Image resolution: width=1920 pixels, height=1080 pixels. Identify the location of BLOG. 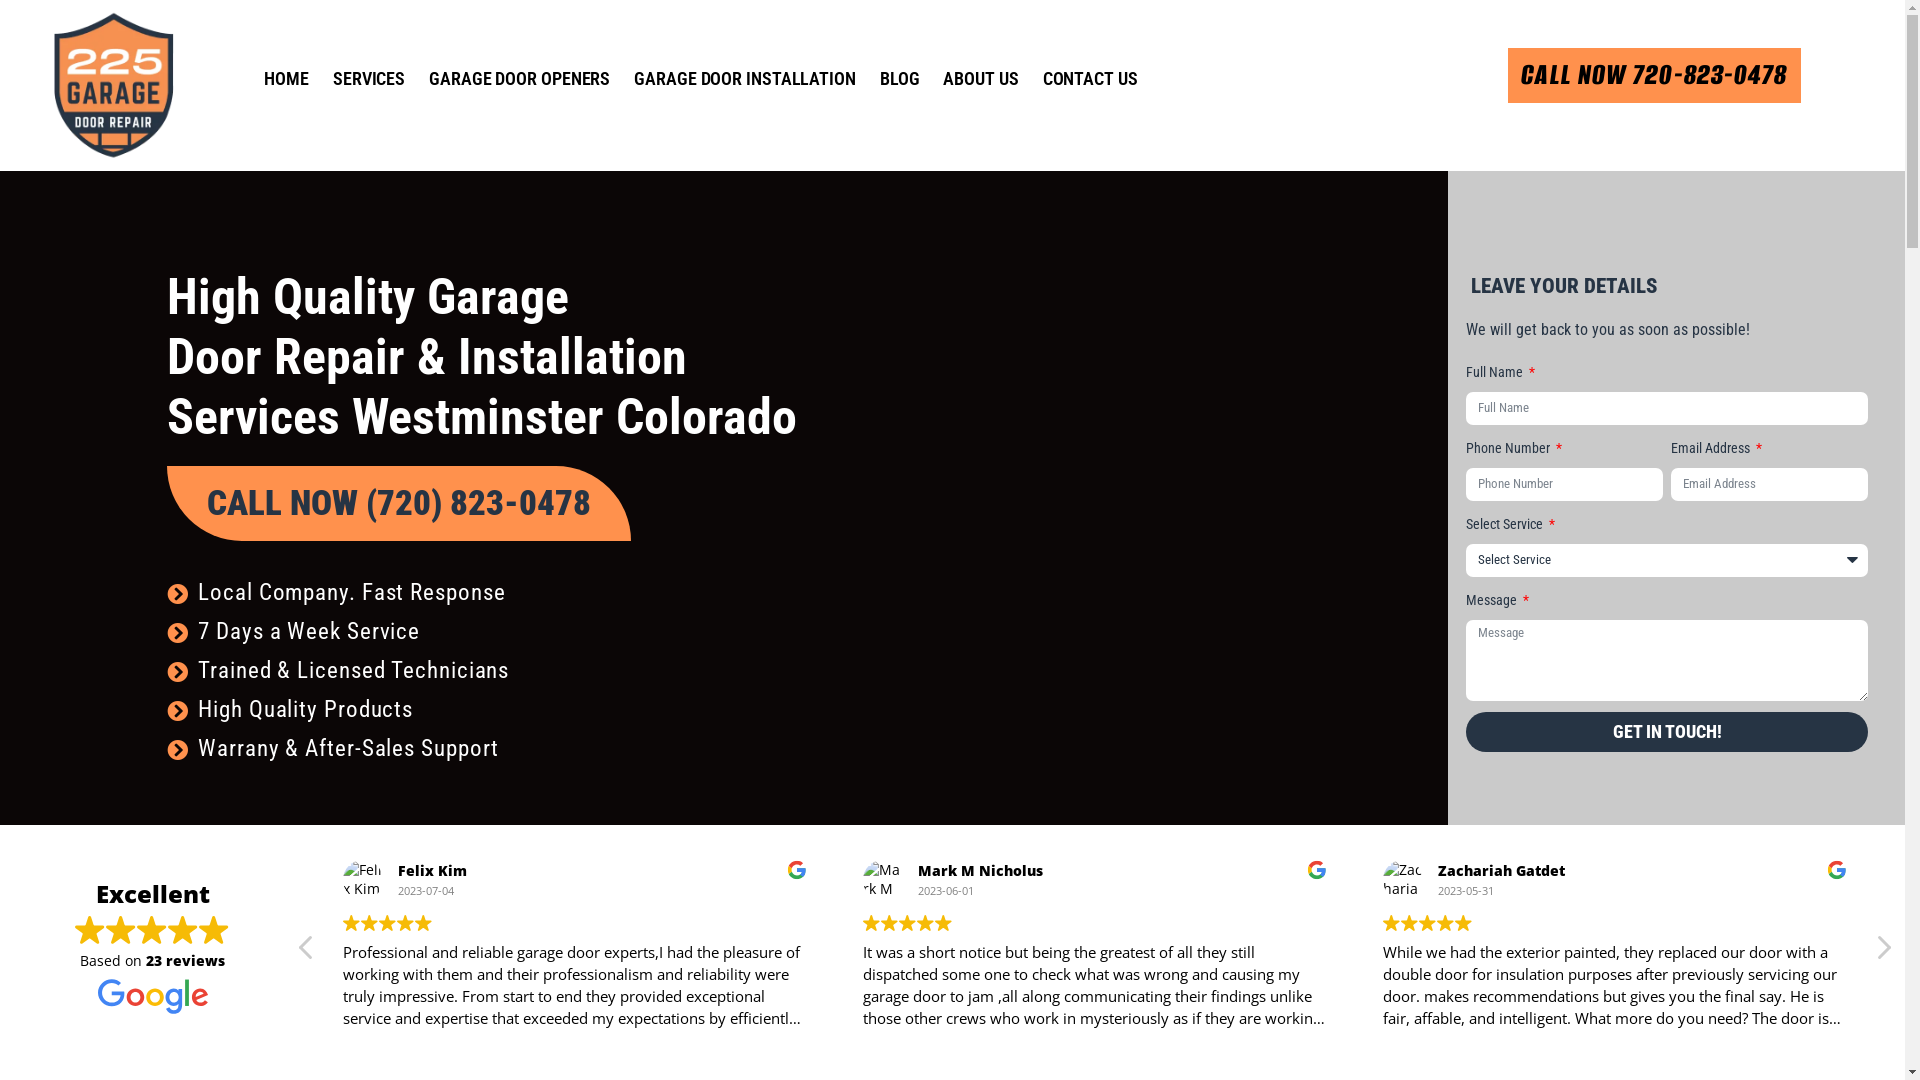
(900, 79).